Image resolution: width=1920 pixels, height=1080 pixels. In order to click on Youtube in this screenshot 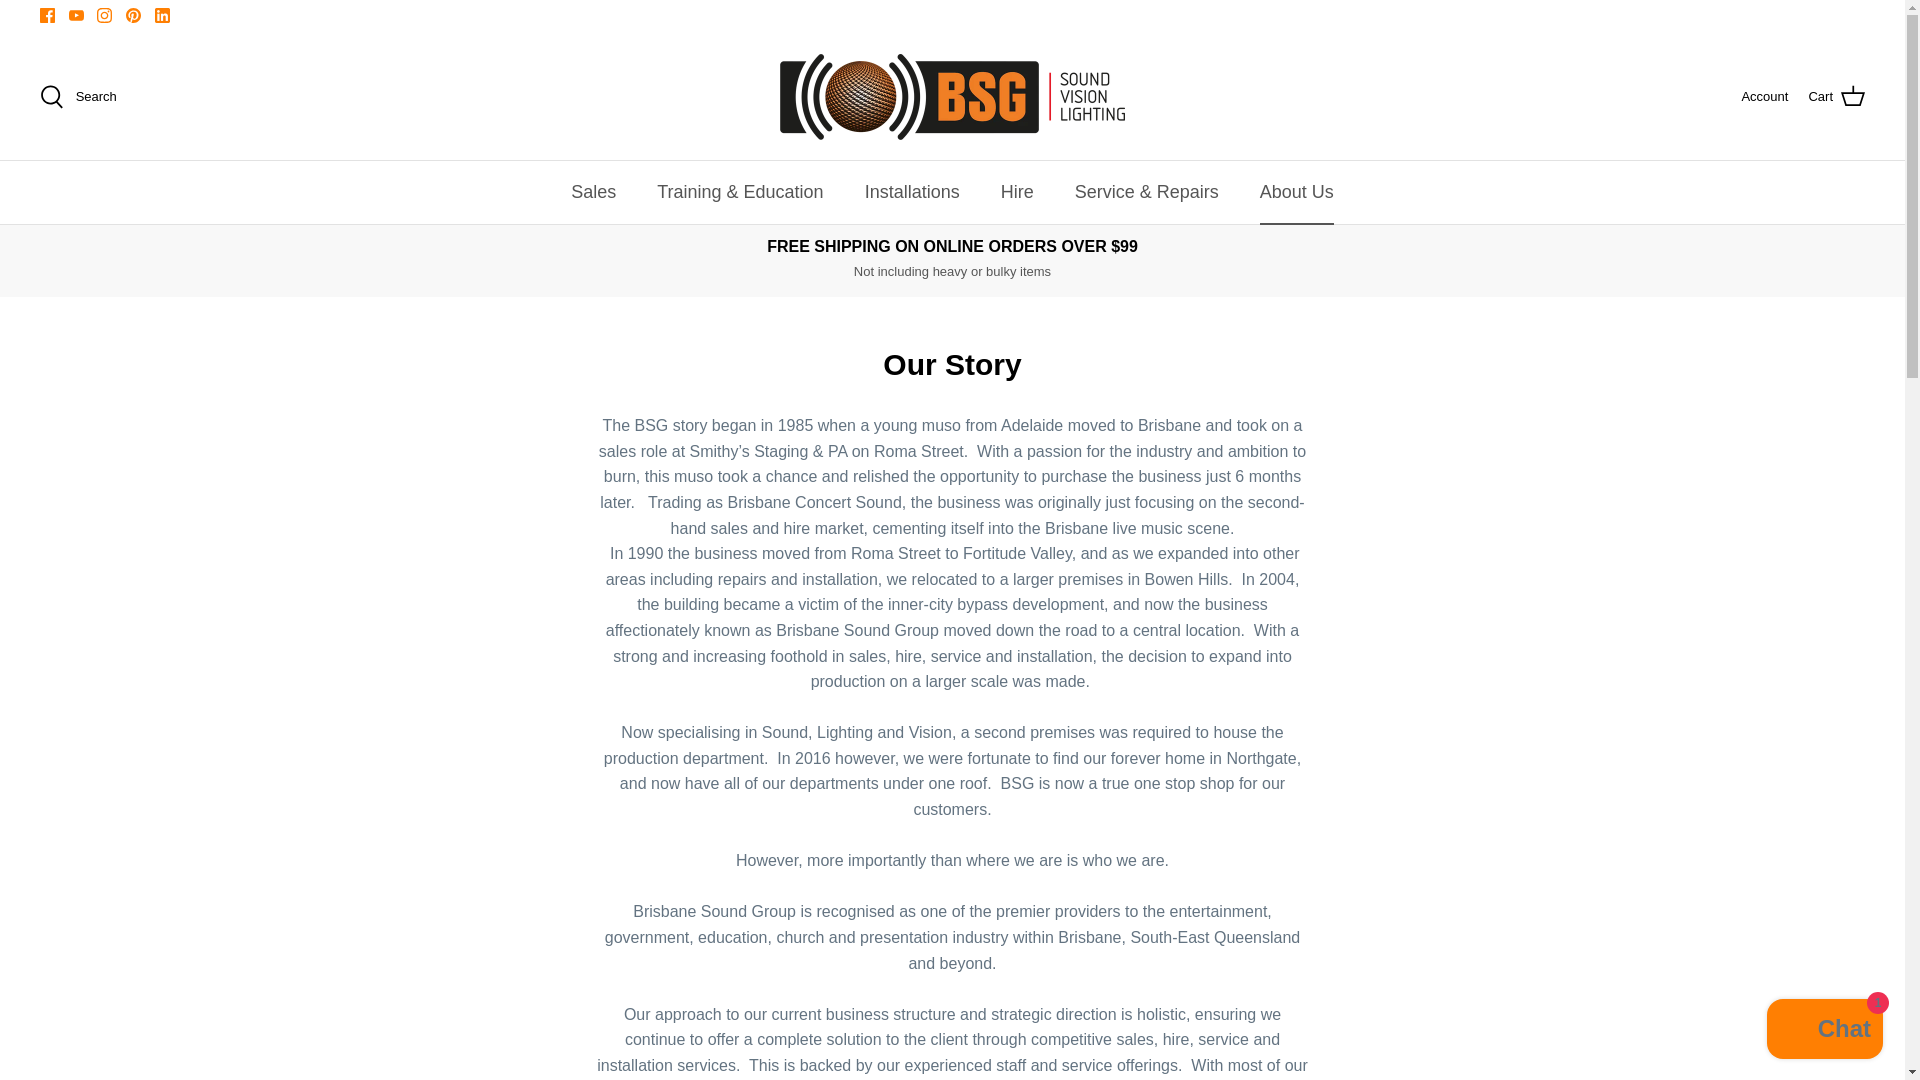, I will do `click(76, 14)`.